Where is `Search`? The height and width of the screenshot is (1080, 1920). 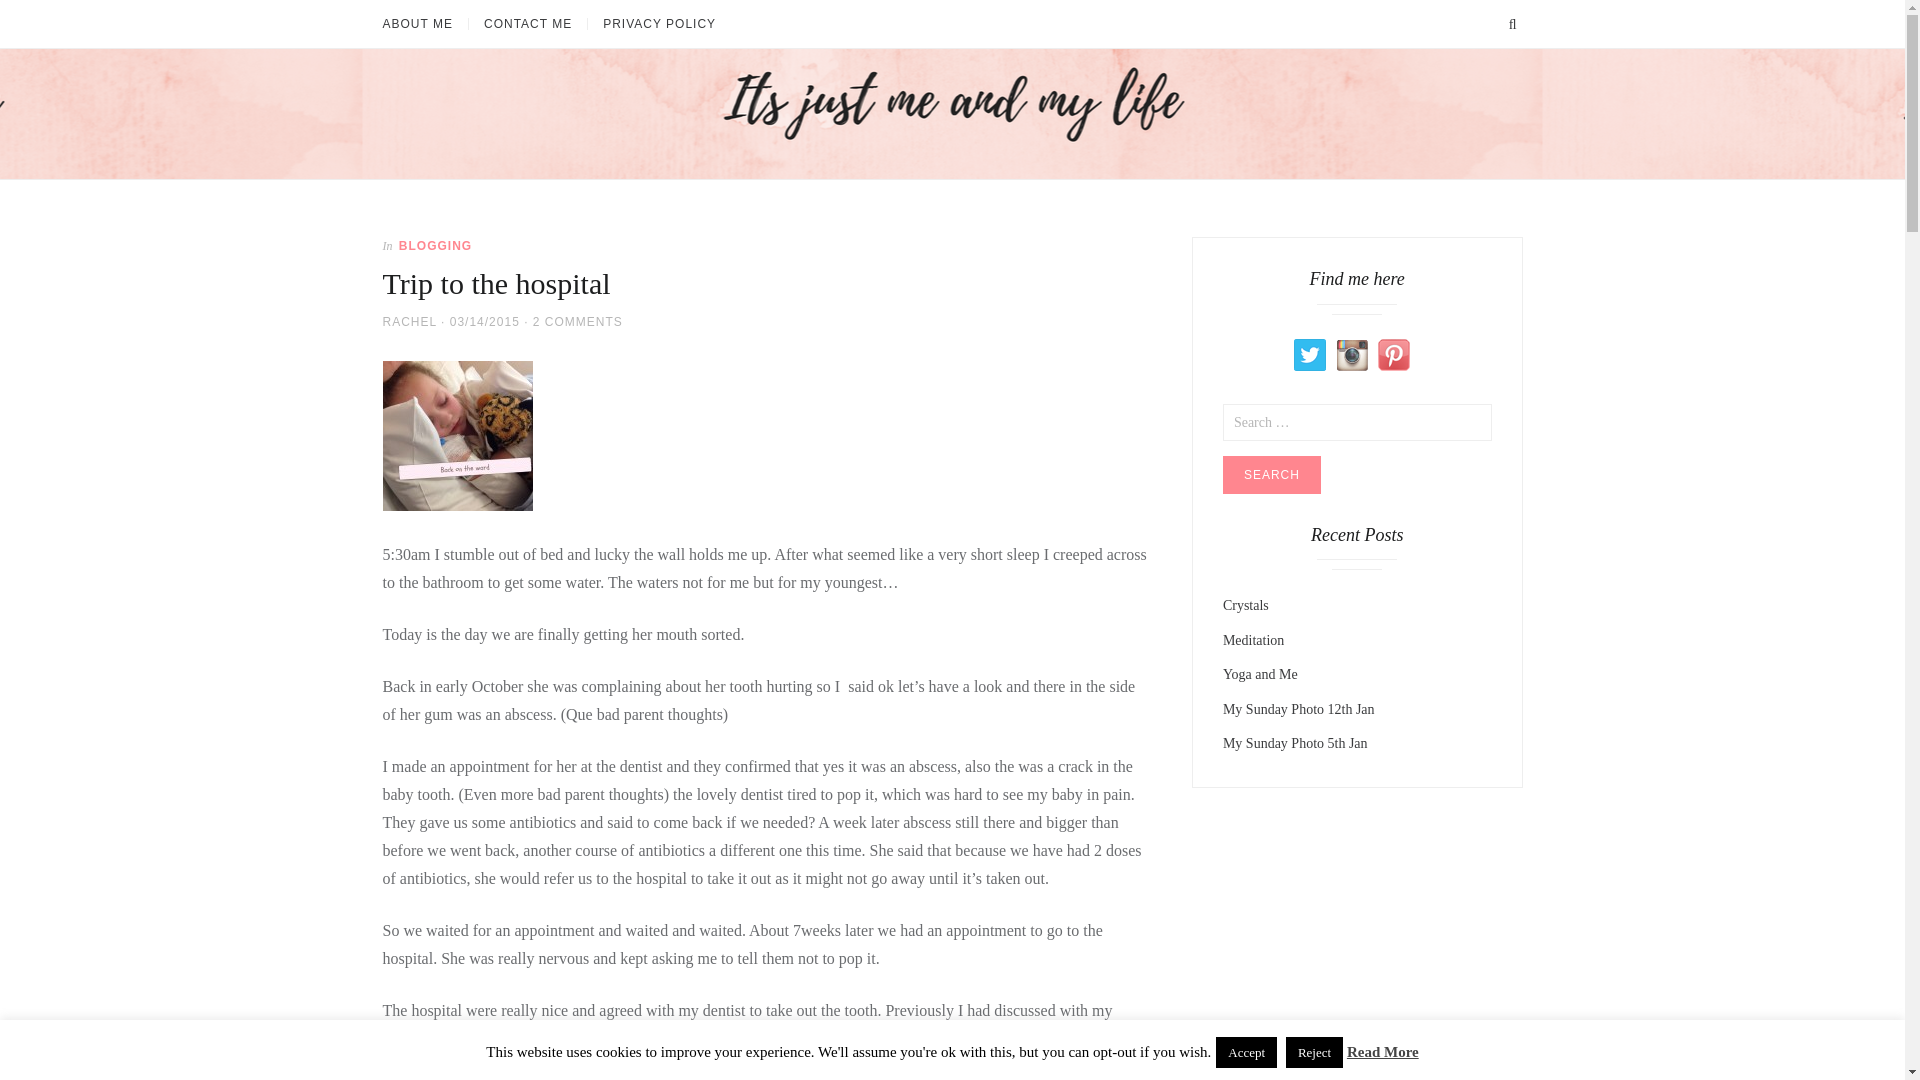
Search is located at coordinates (1272, 474).